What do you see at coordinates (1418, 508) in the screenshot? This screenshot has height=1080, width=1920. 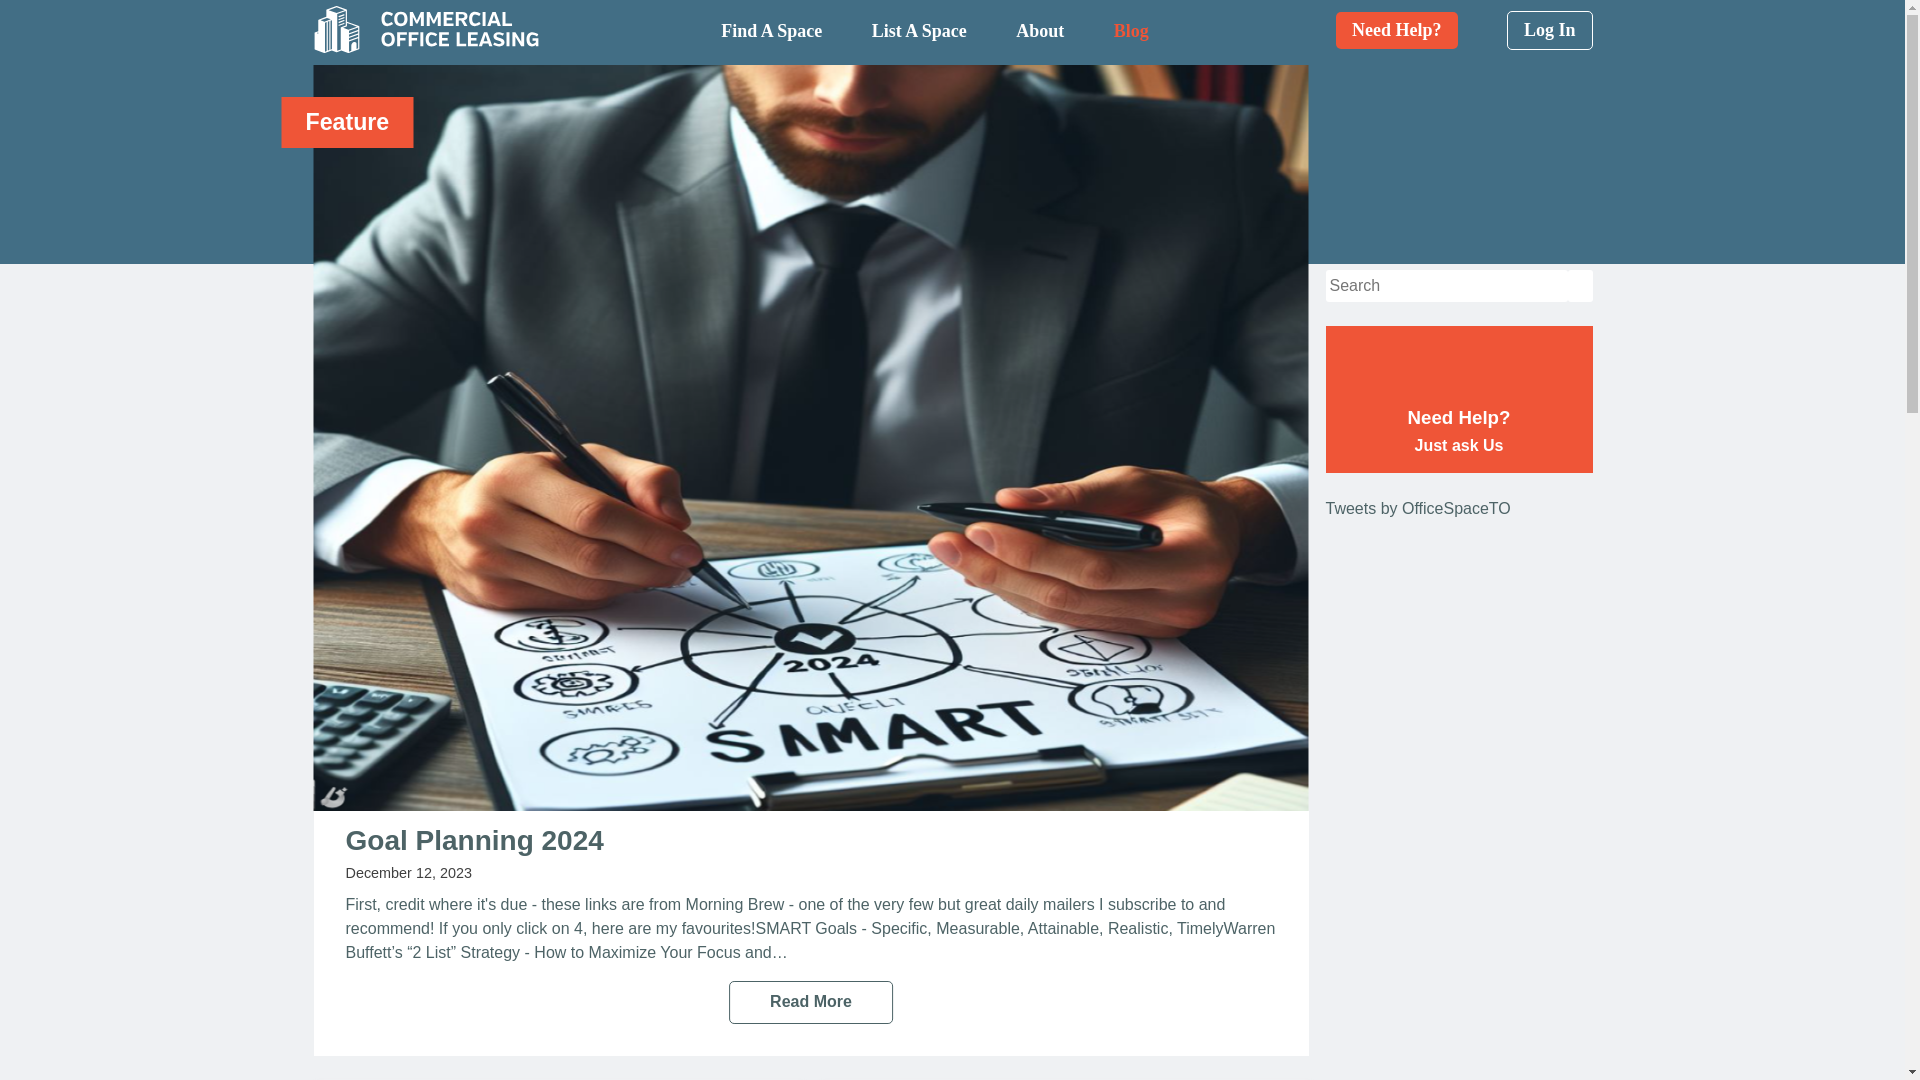 I see `Read More` at bounding box center [1418, 508].